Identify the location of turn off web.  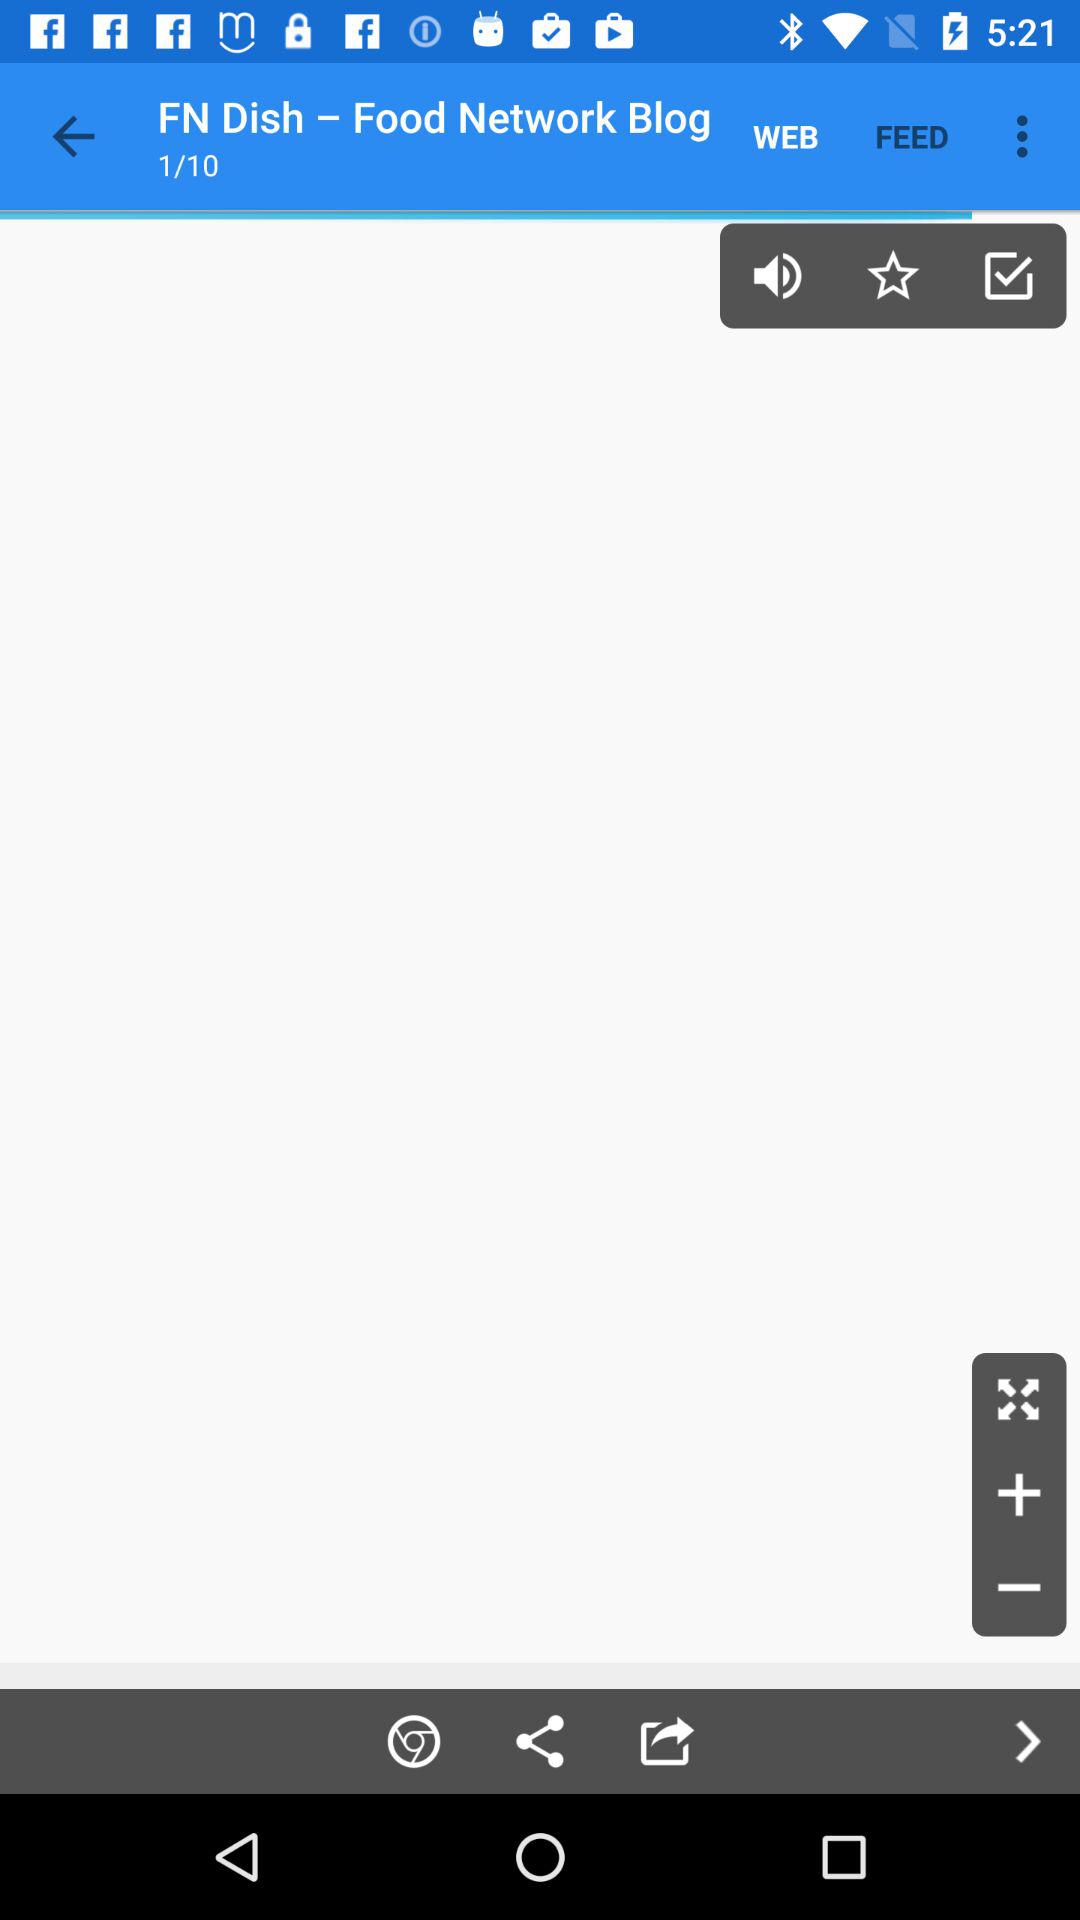
(786, 136).